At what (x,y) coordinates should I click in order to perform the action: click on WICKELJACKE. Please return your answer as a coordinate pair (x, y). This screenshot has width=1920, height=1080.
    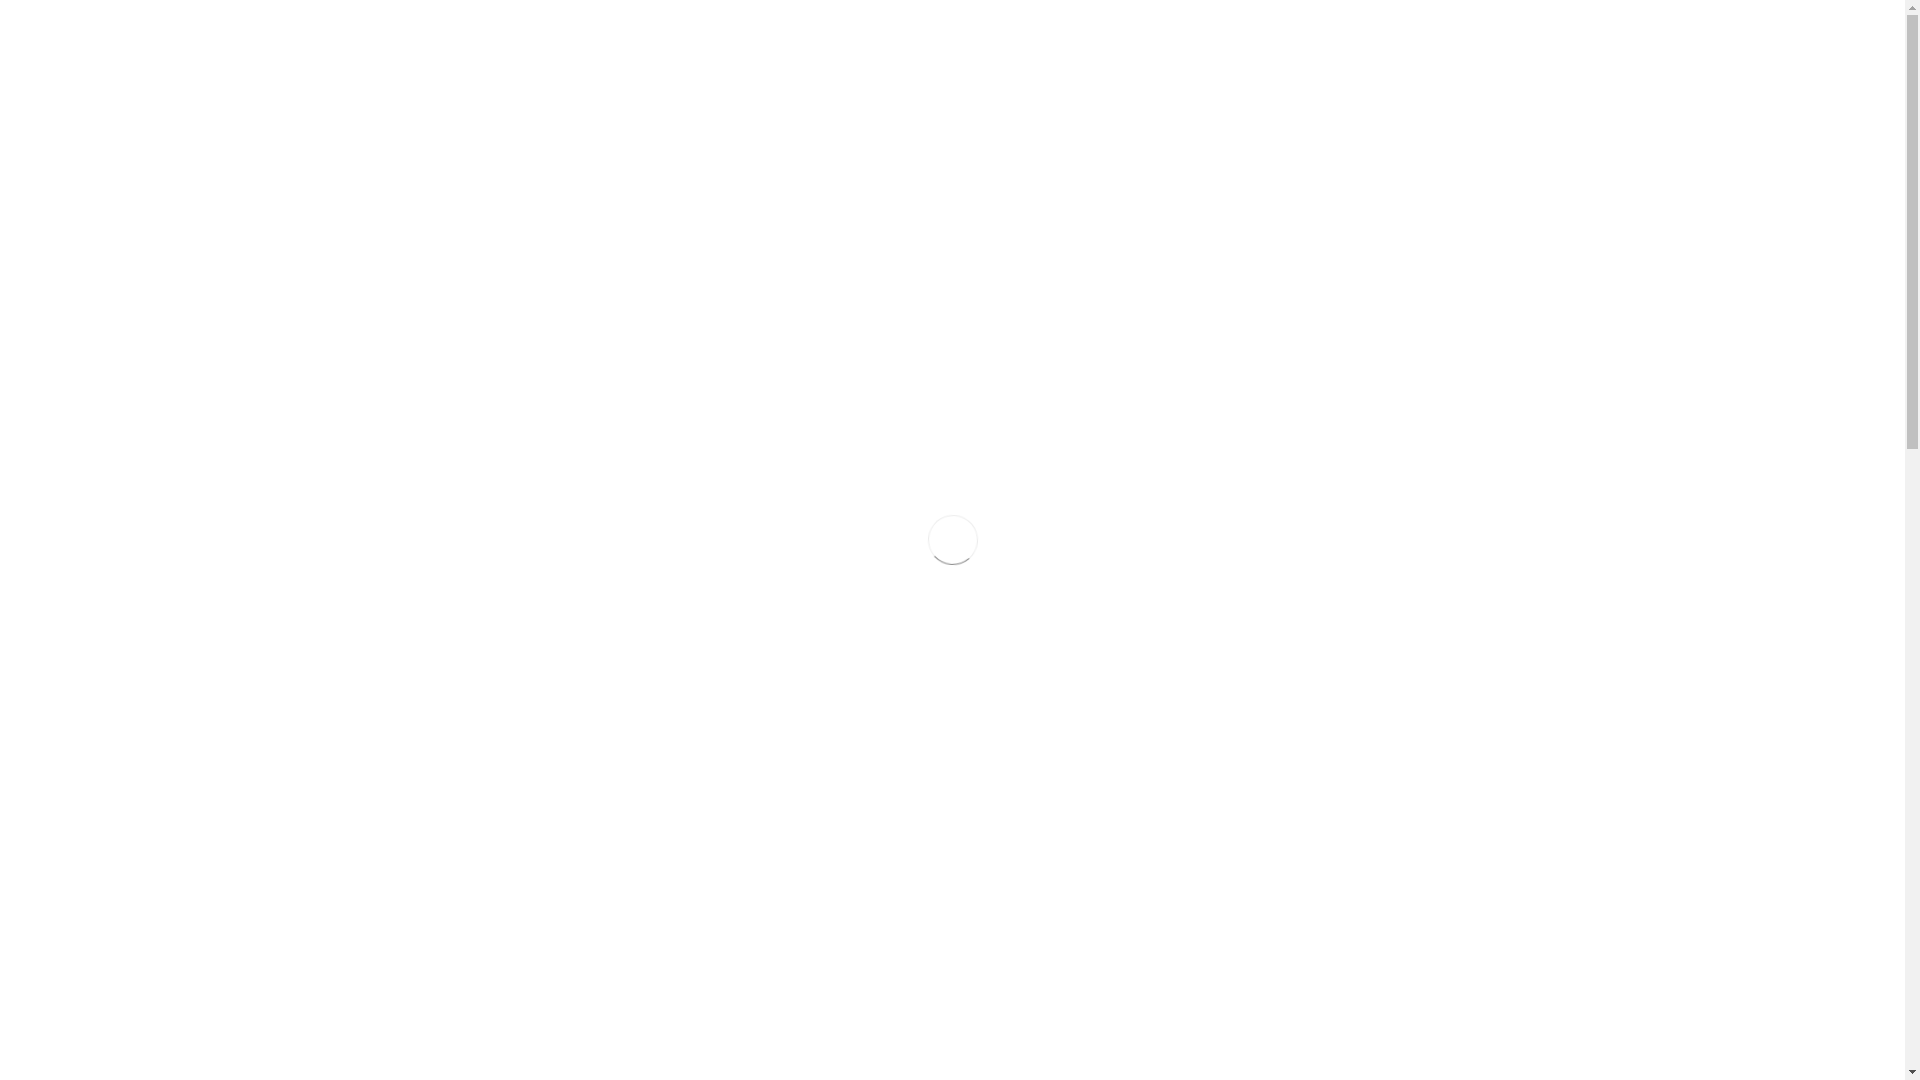
    Looking at the image, I should click on (506, 802).